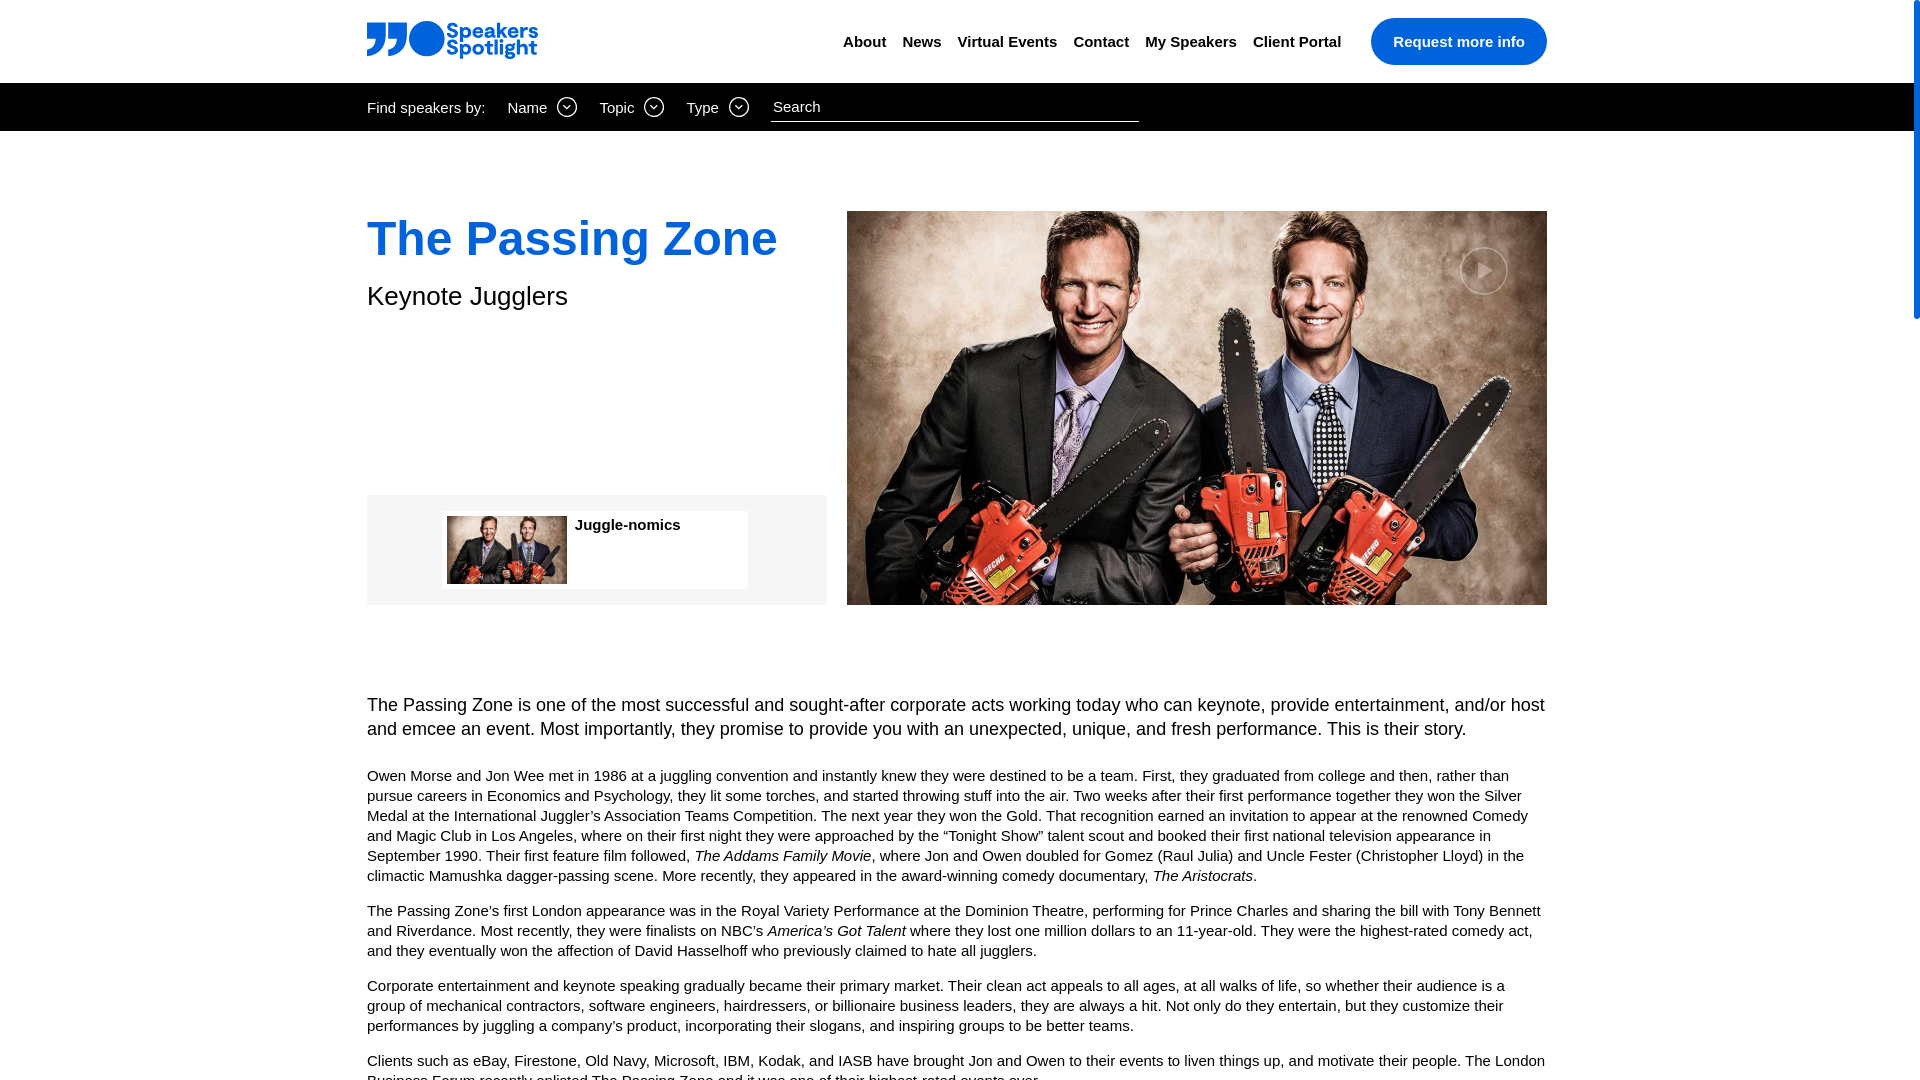  I want to click on Request more info, so click(1458, 41).